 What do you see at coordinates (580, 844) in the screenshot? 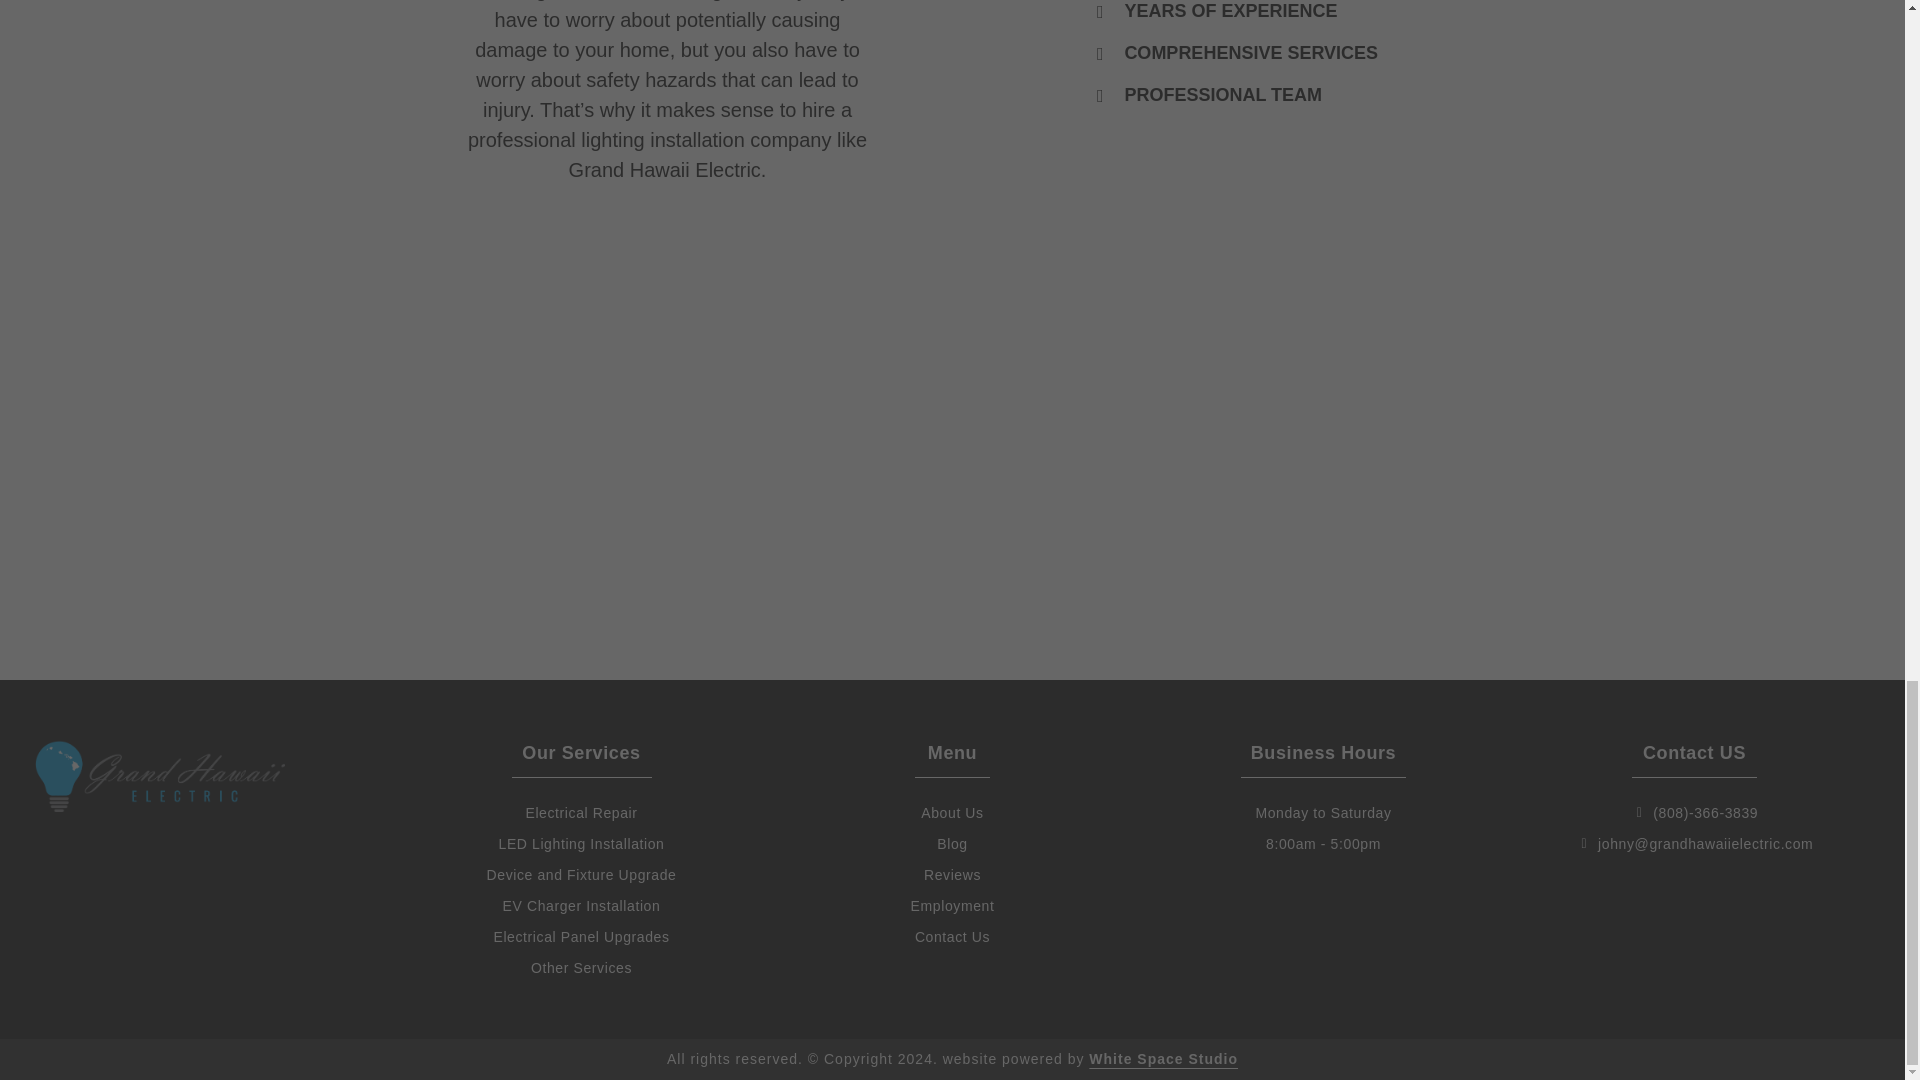
I see `LED Lighting Installation` at bounding box center [580, 844].